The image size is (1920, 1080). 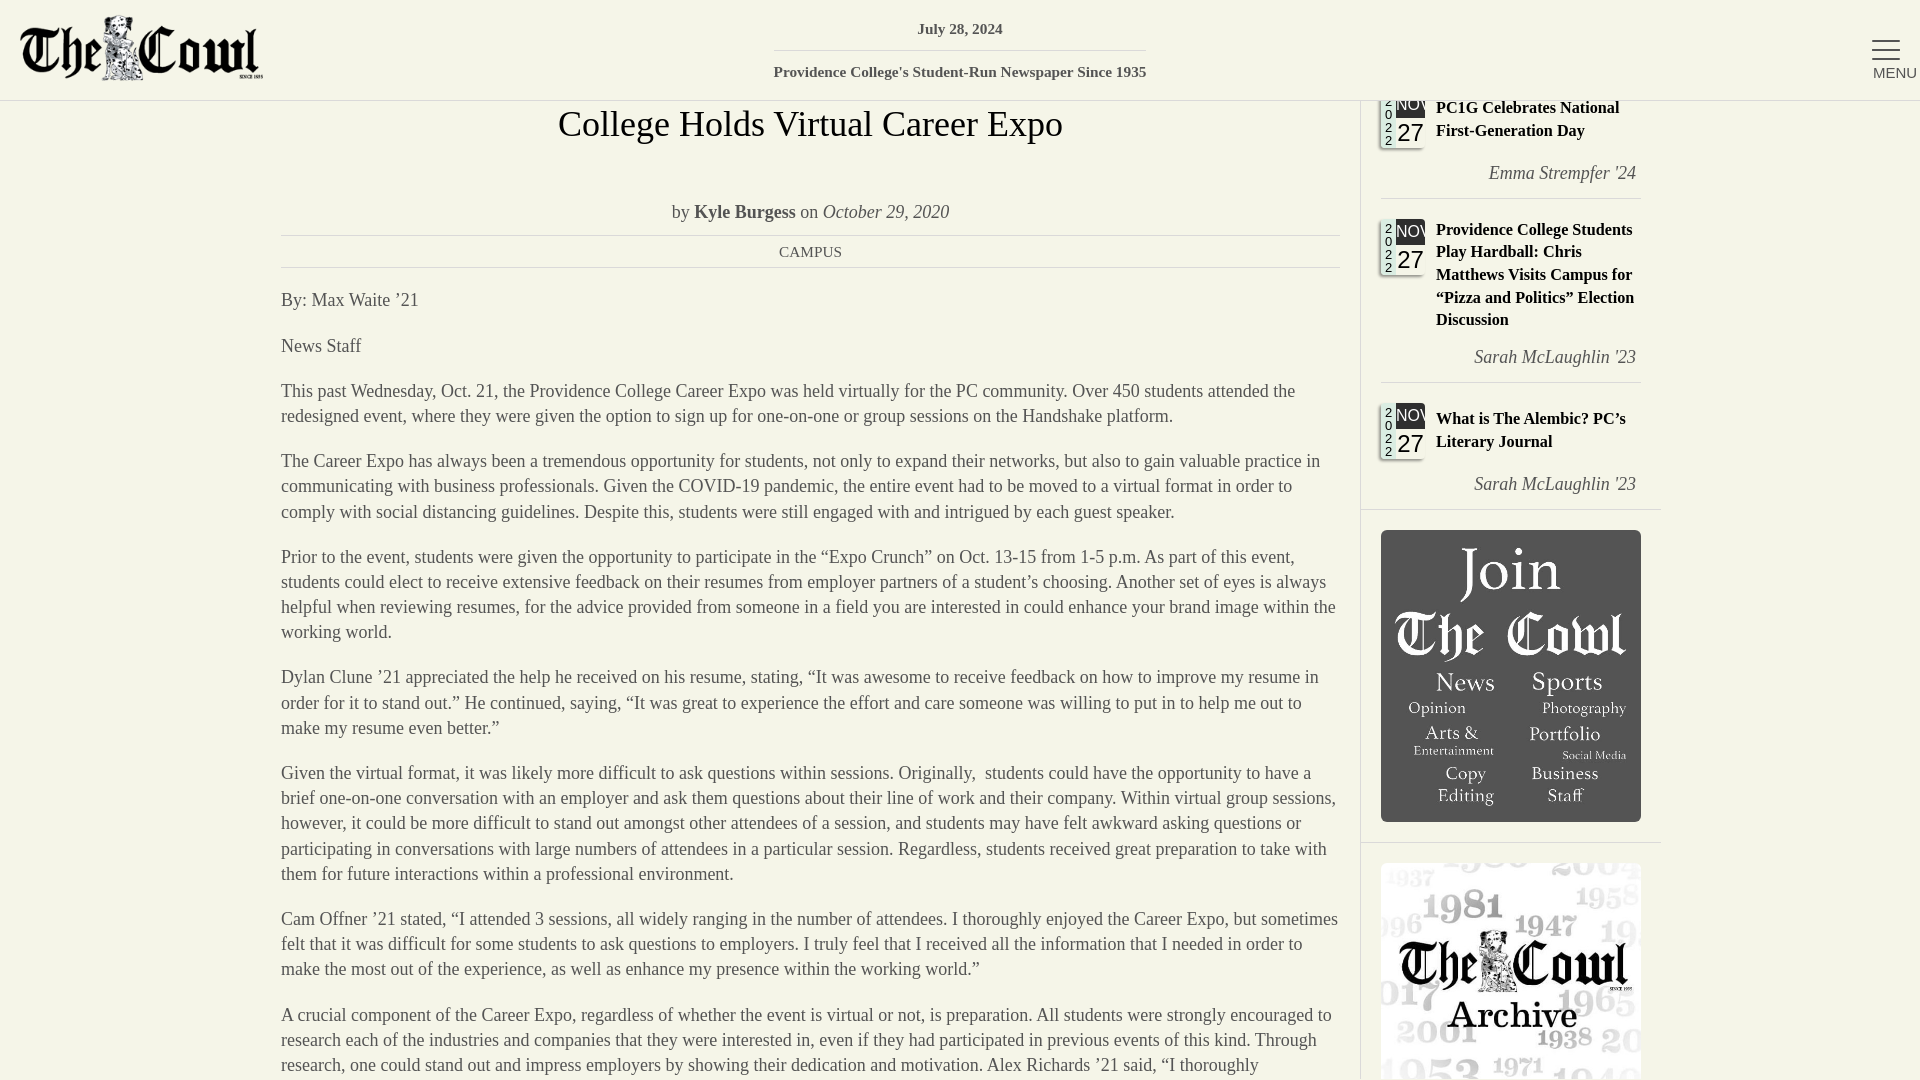 What do you see at coordinates (1510, 134) in the screenshot?
I see `Portfolio` at bounding box center [1510, 134].